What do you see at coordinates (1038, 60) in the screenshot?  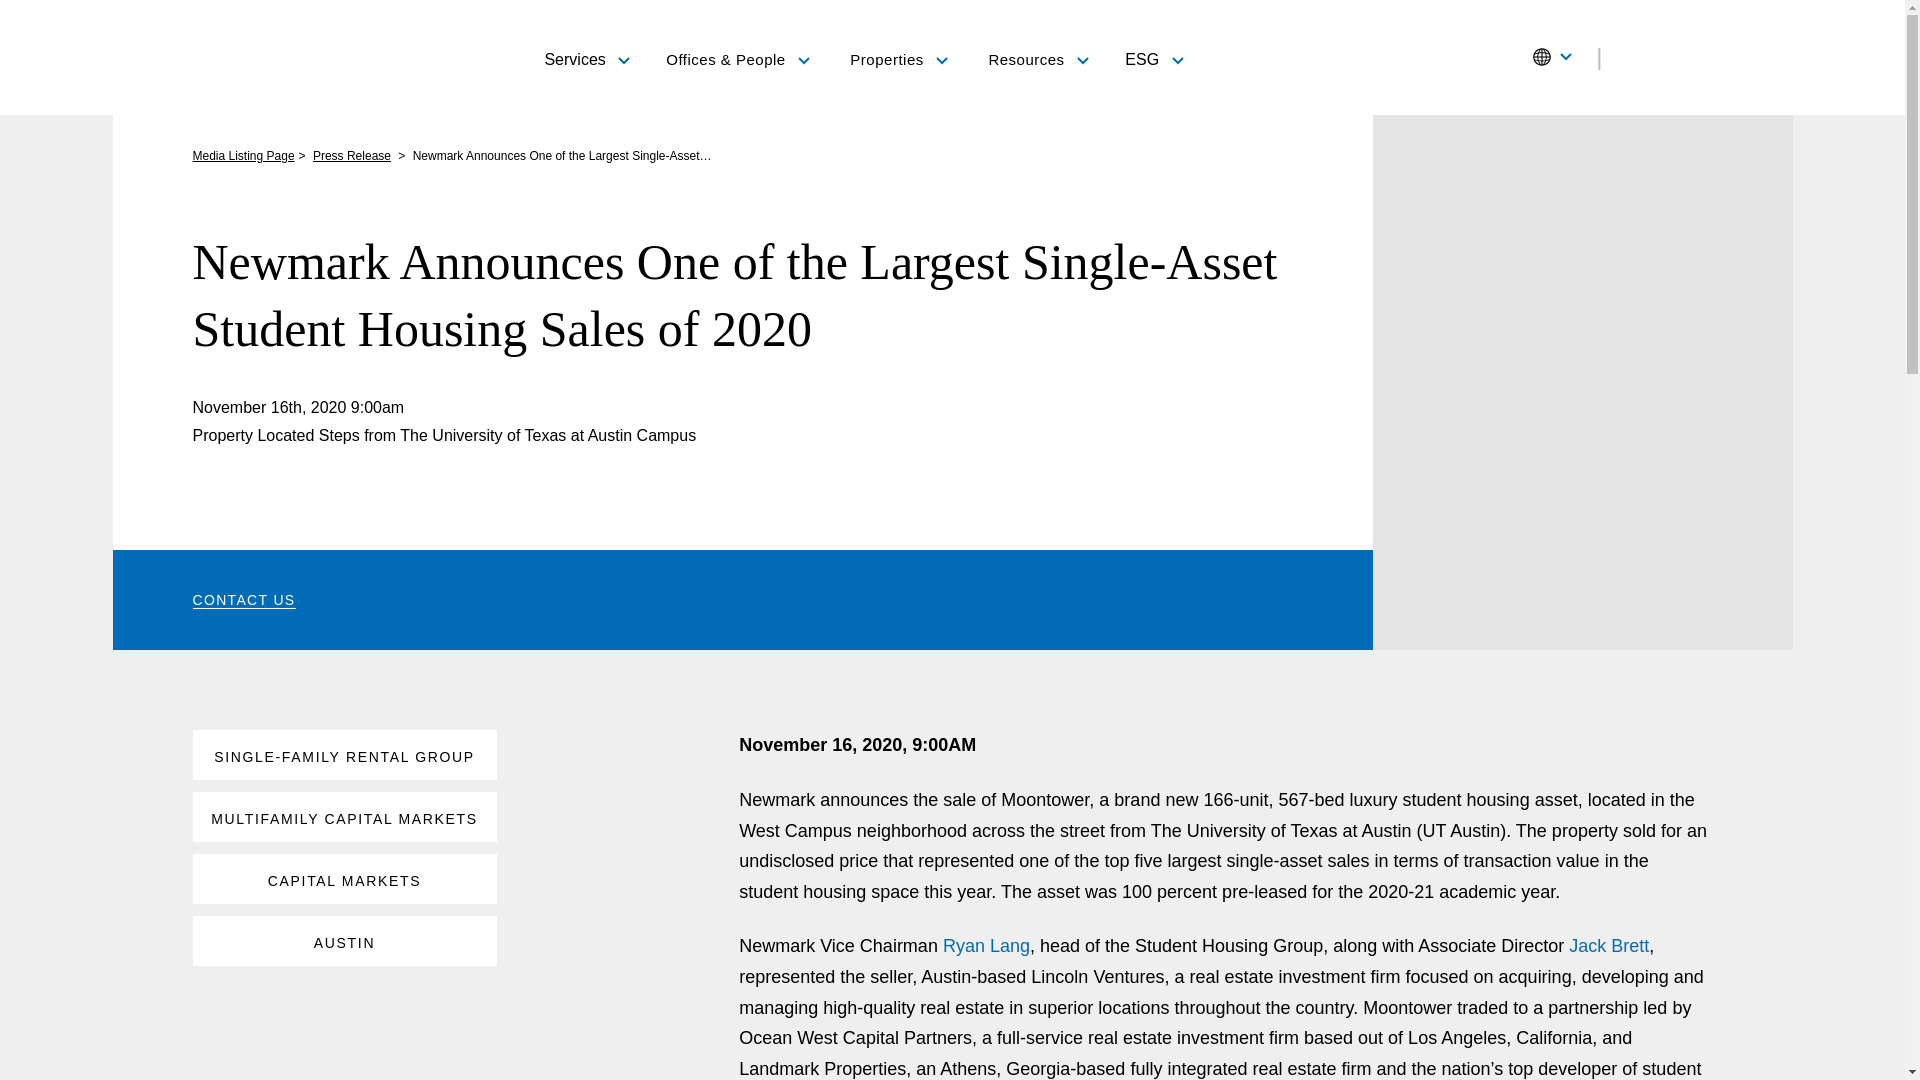 I see `Resources` at bounding box center [1038, 60].